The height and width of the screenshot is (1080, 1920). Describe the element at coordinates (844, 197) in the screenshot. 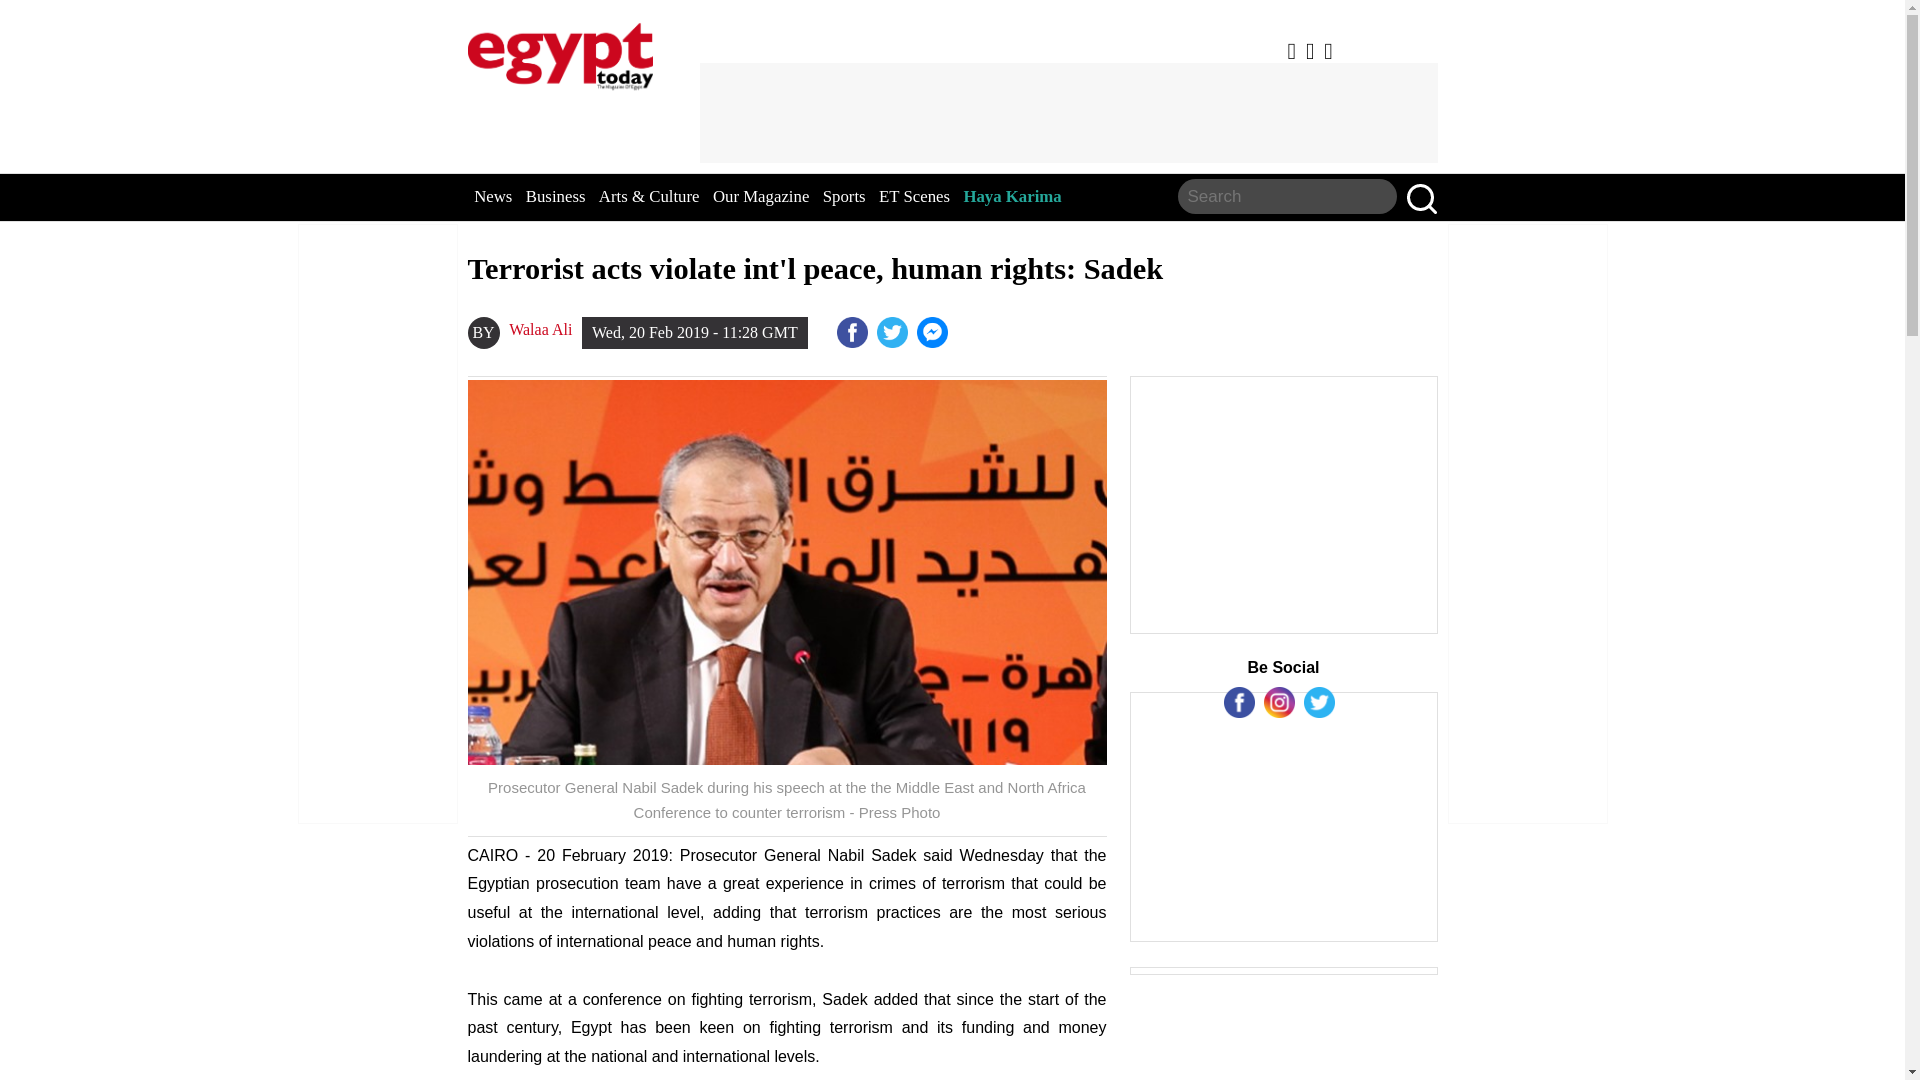

I see `Sports` at that location.